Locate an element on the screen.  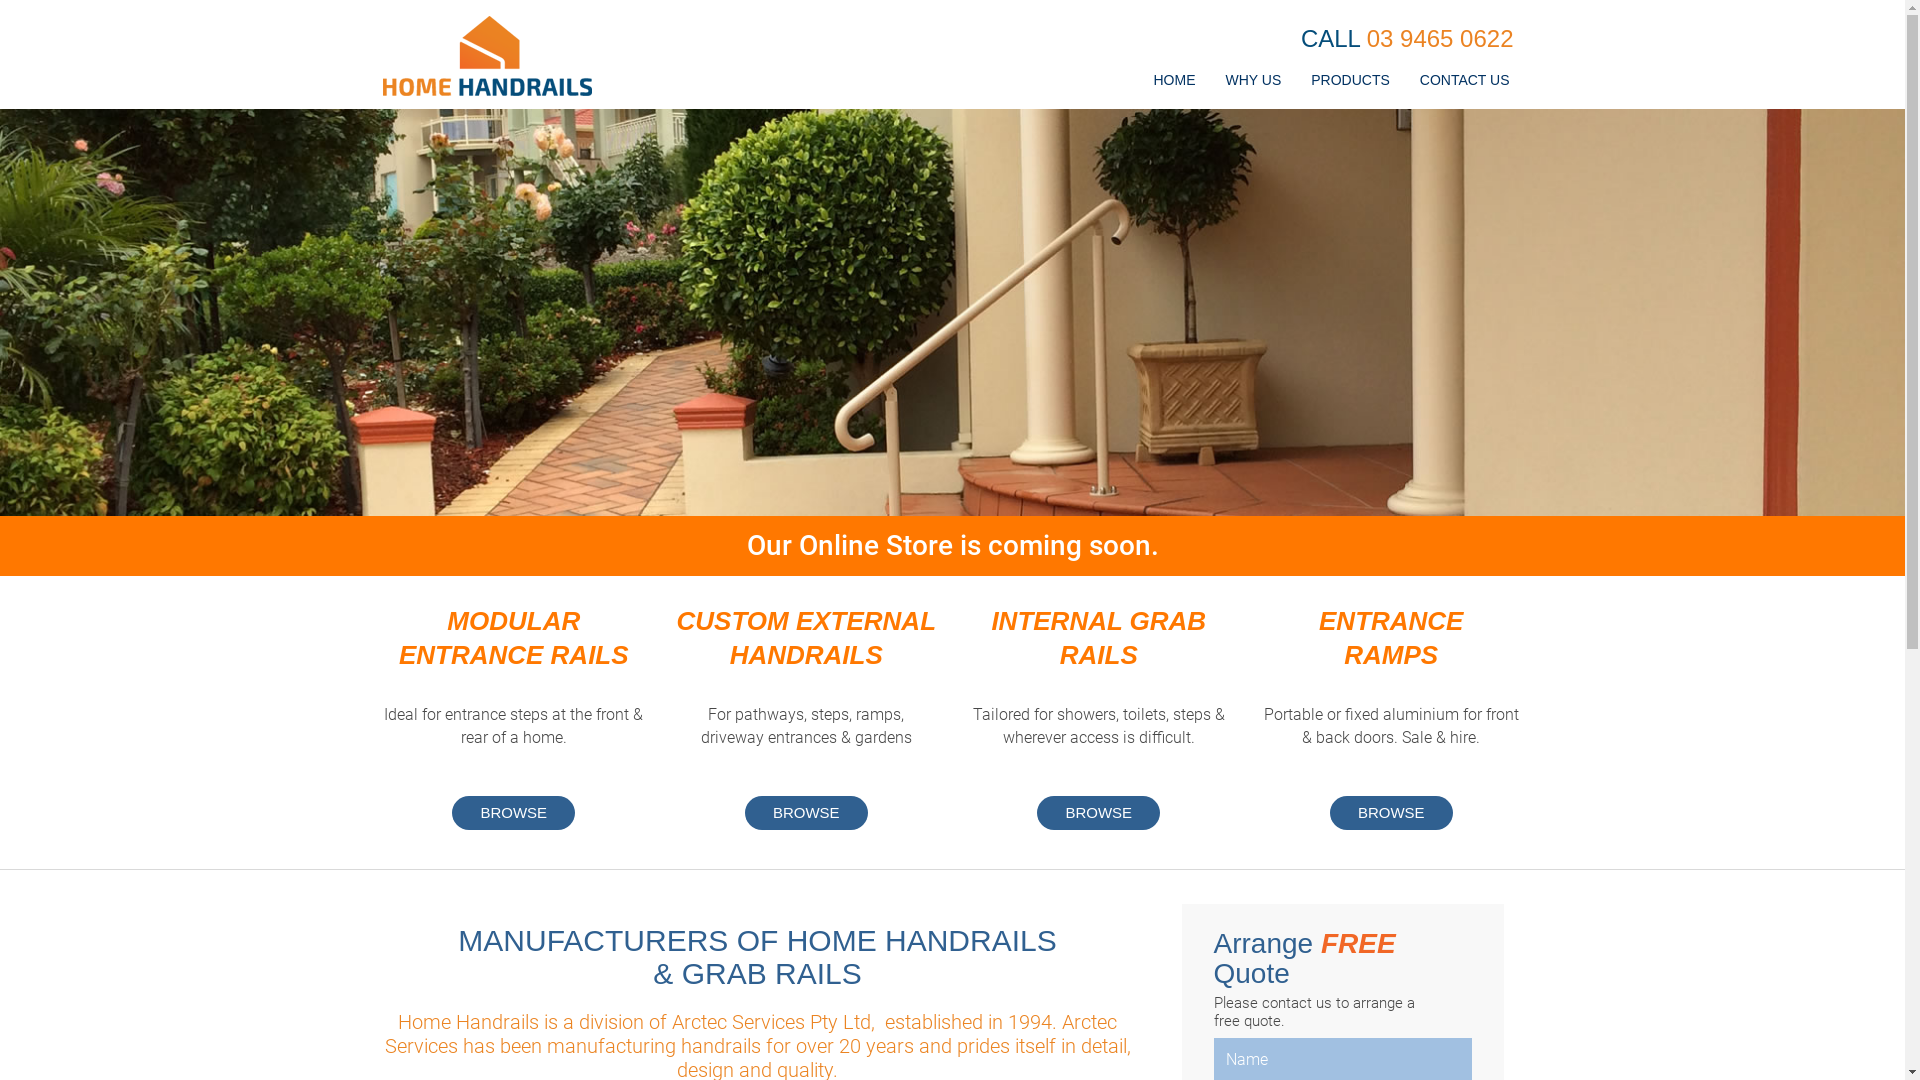
CONTACT US is located at coordinates (1465, 86).